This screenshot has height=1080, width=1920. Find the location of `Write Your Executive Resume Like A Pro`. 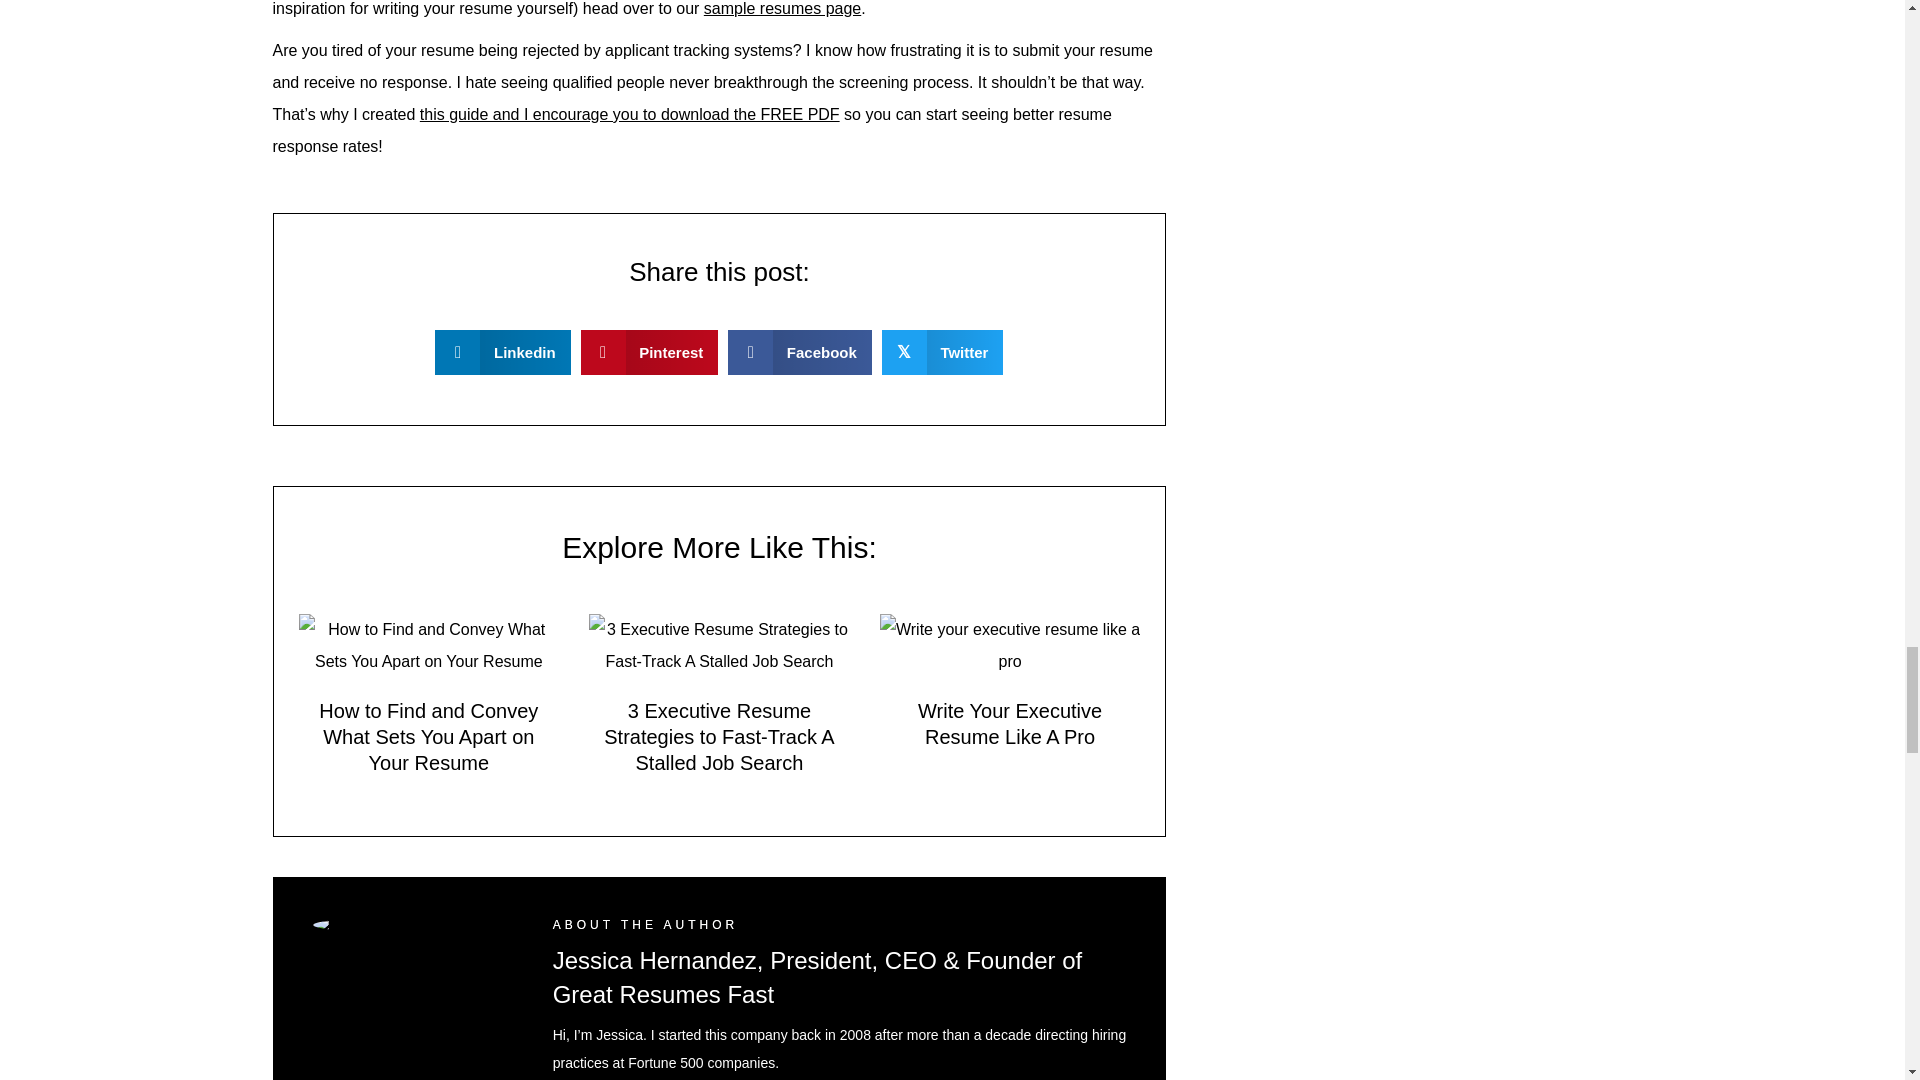

Write Your Executive Resume Like A Pro is located at coordinates (1010, 724).